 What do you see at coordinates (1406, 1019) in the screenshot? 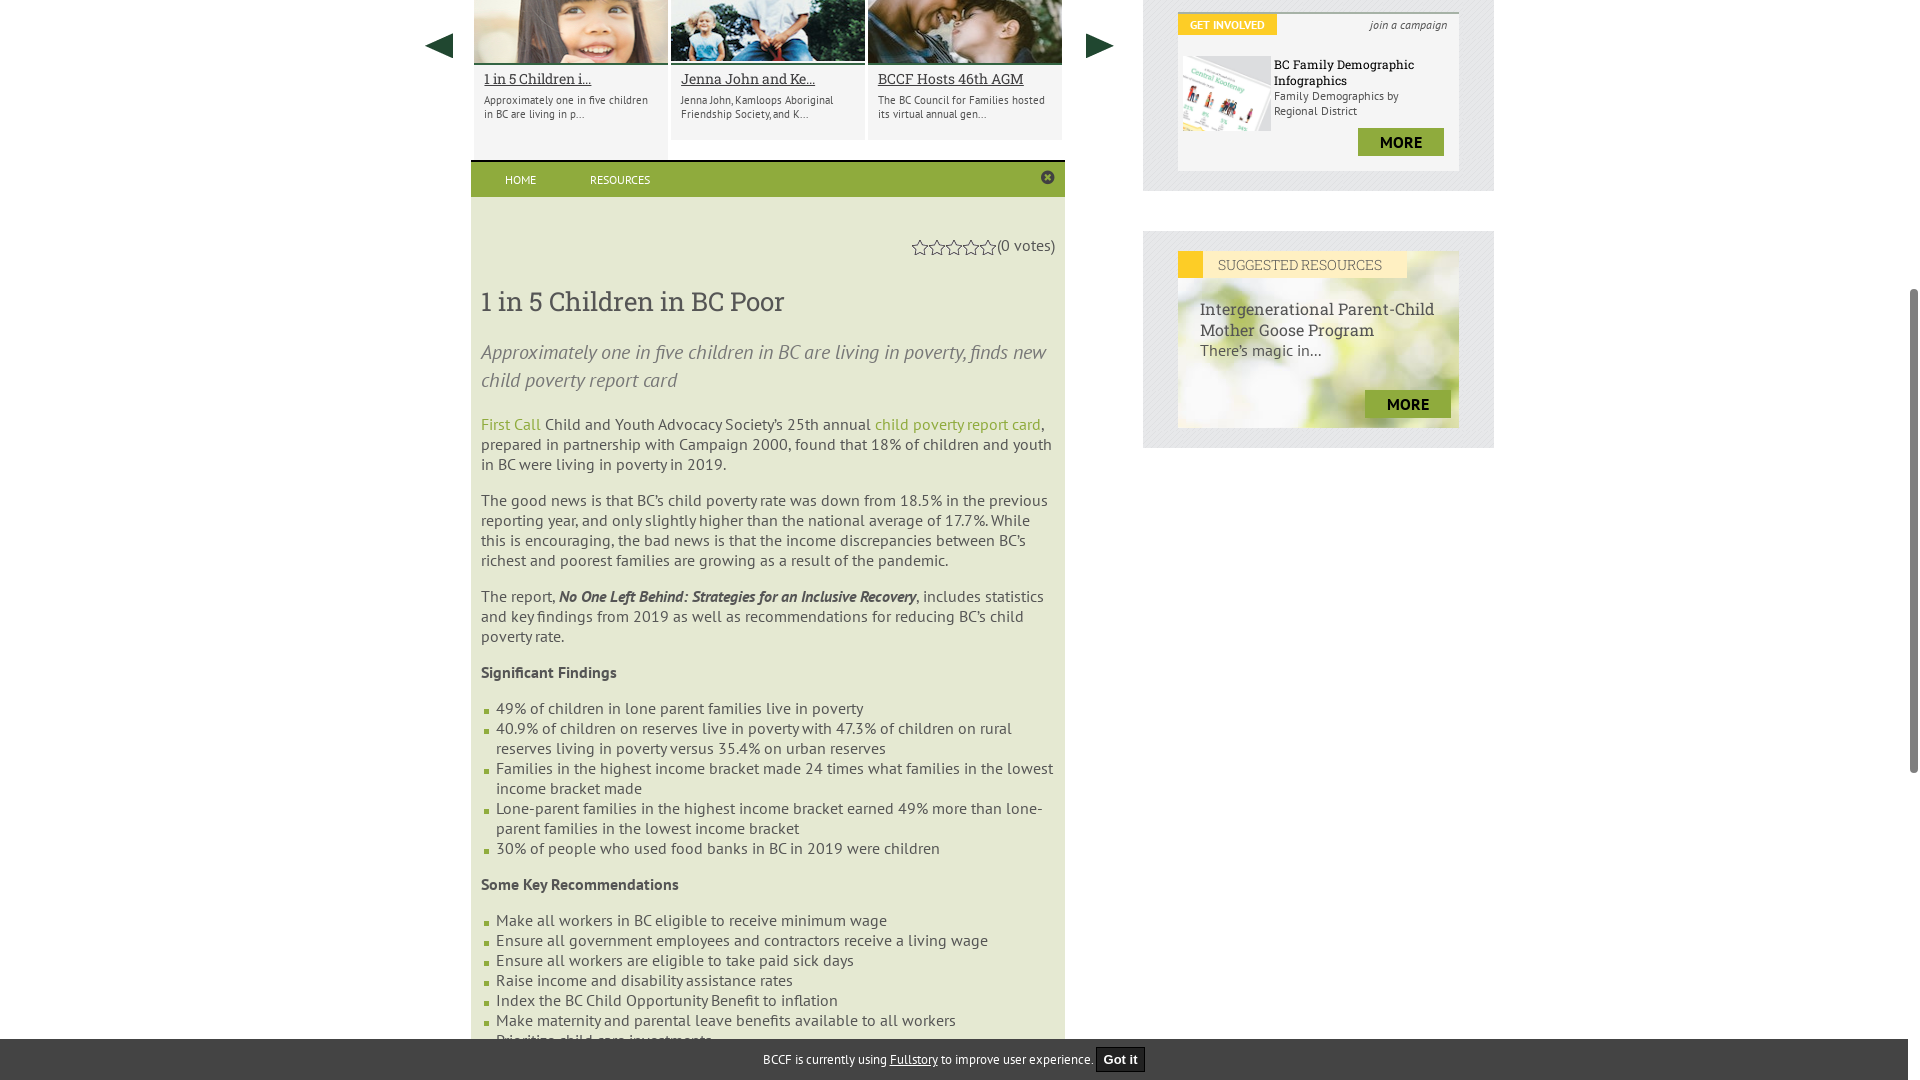
I see `MORE` at bounding box center [1406, 1019].